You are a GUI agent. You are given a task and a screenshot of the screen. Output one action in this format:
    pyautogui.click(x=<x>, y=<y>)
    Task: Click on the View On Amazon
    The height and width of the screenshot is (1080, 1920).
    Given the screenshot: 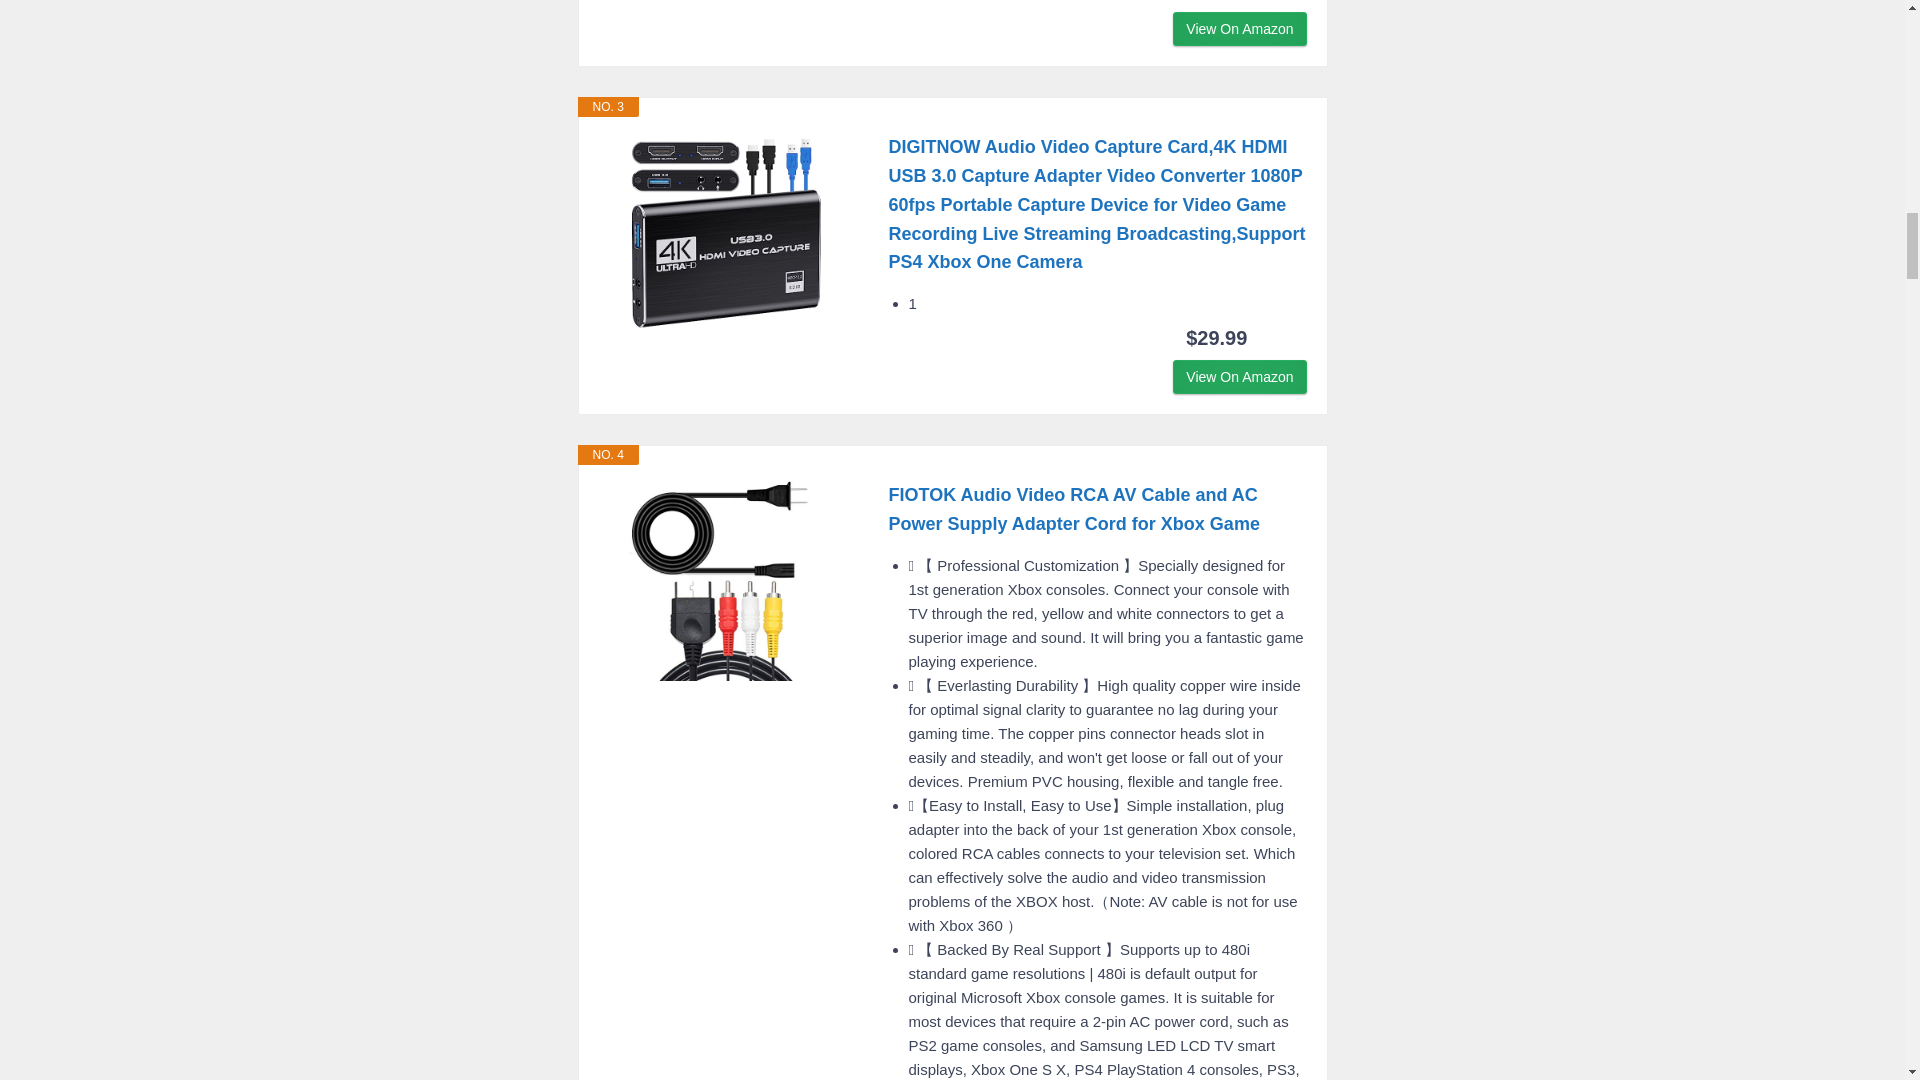 What is the action you would take?
    pyautogui.click(x=1239, y=28)
    